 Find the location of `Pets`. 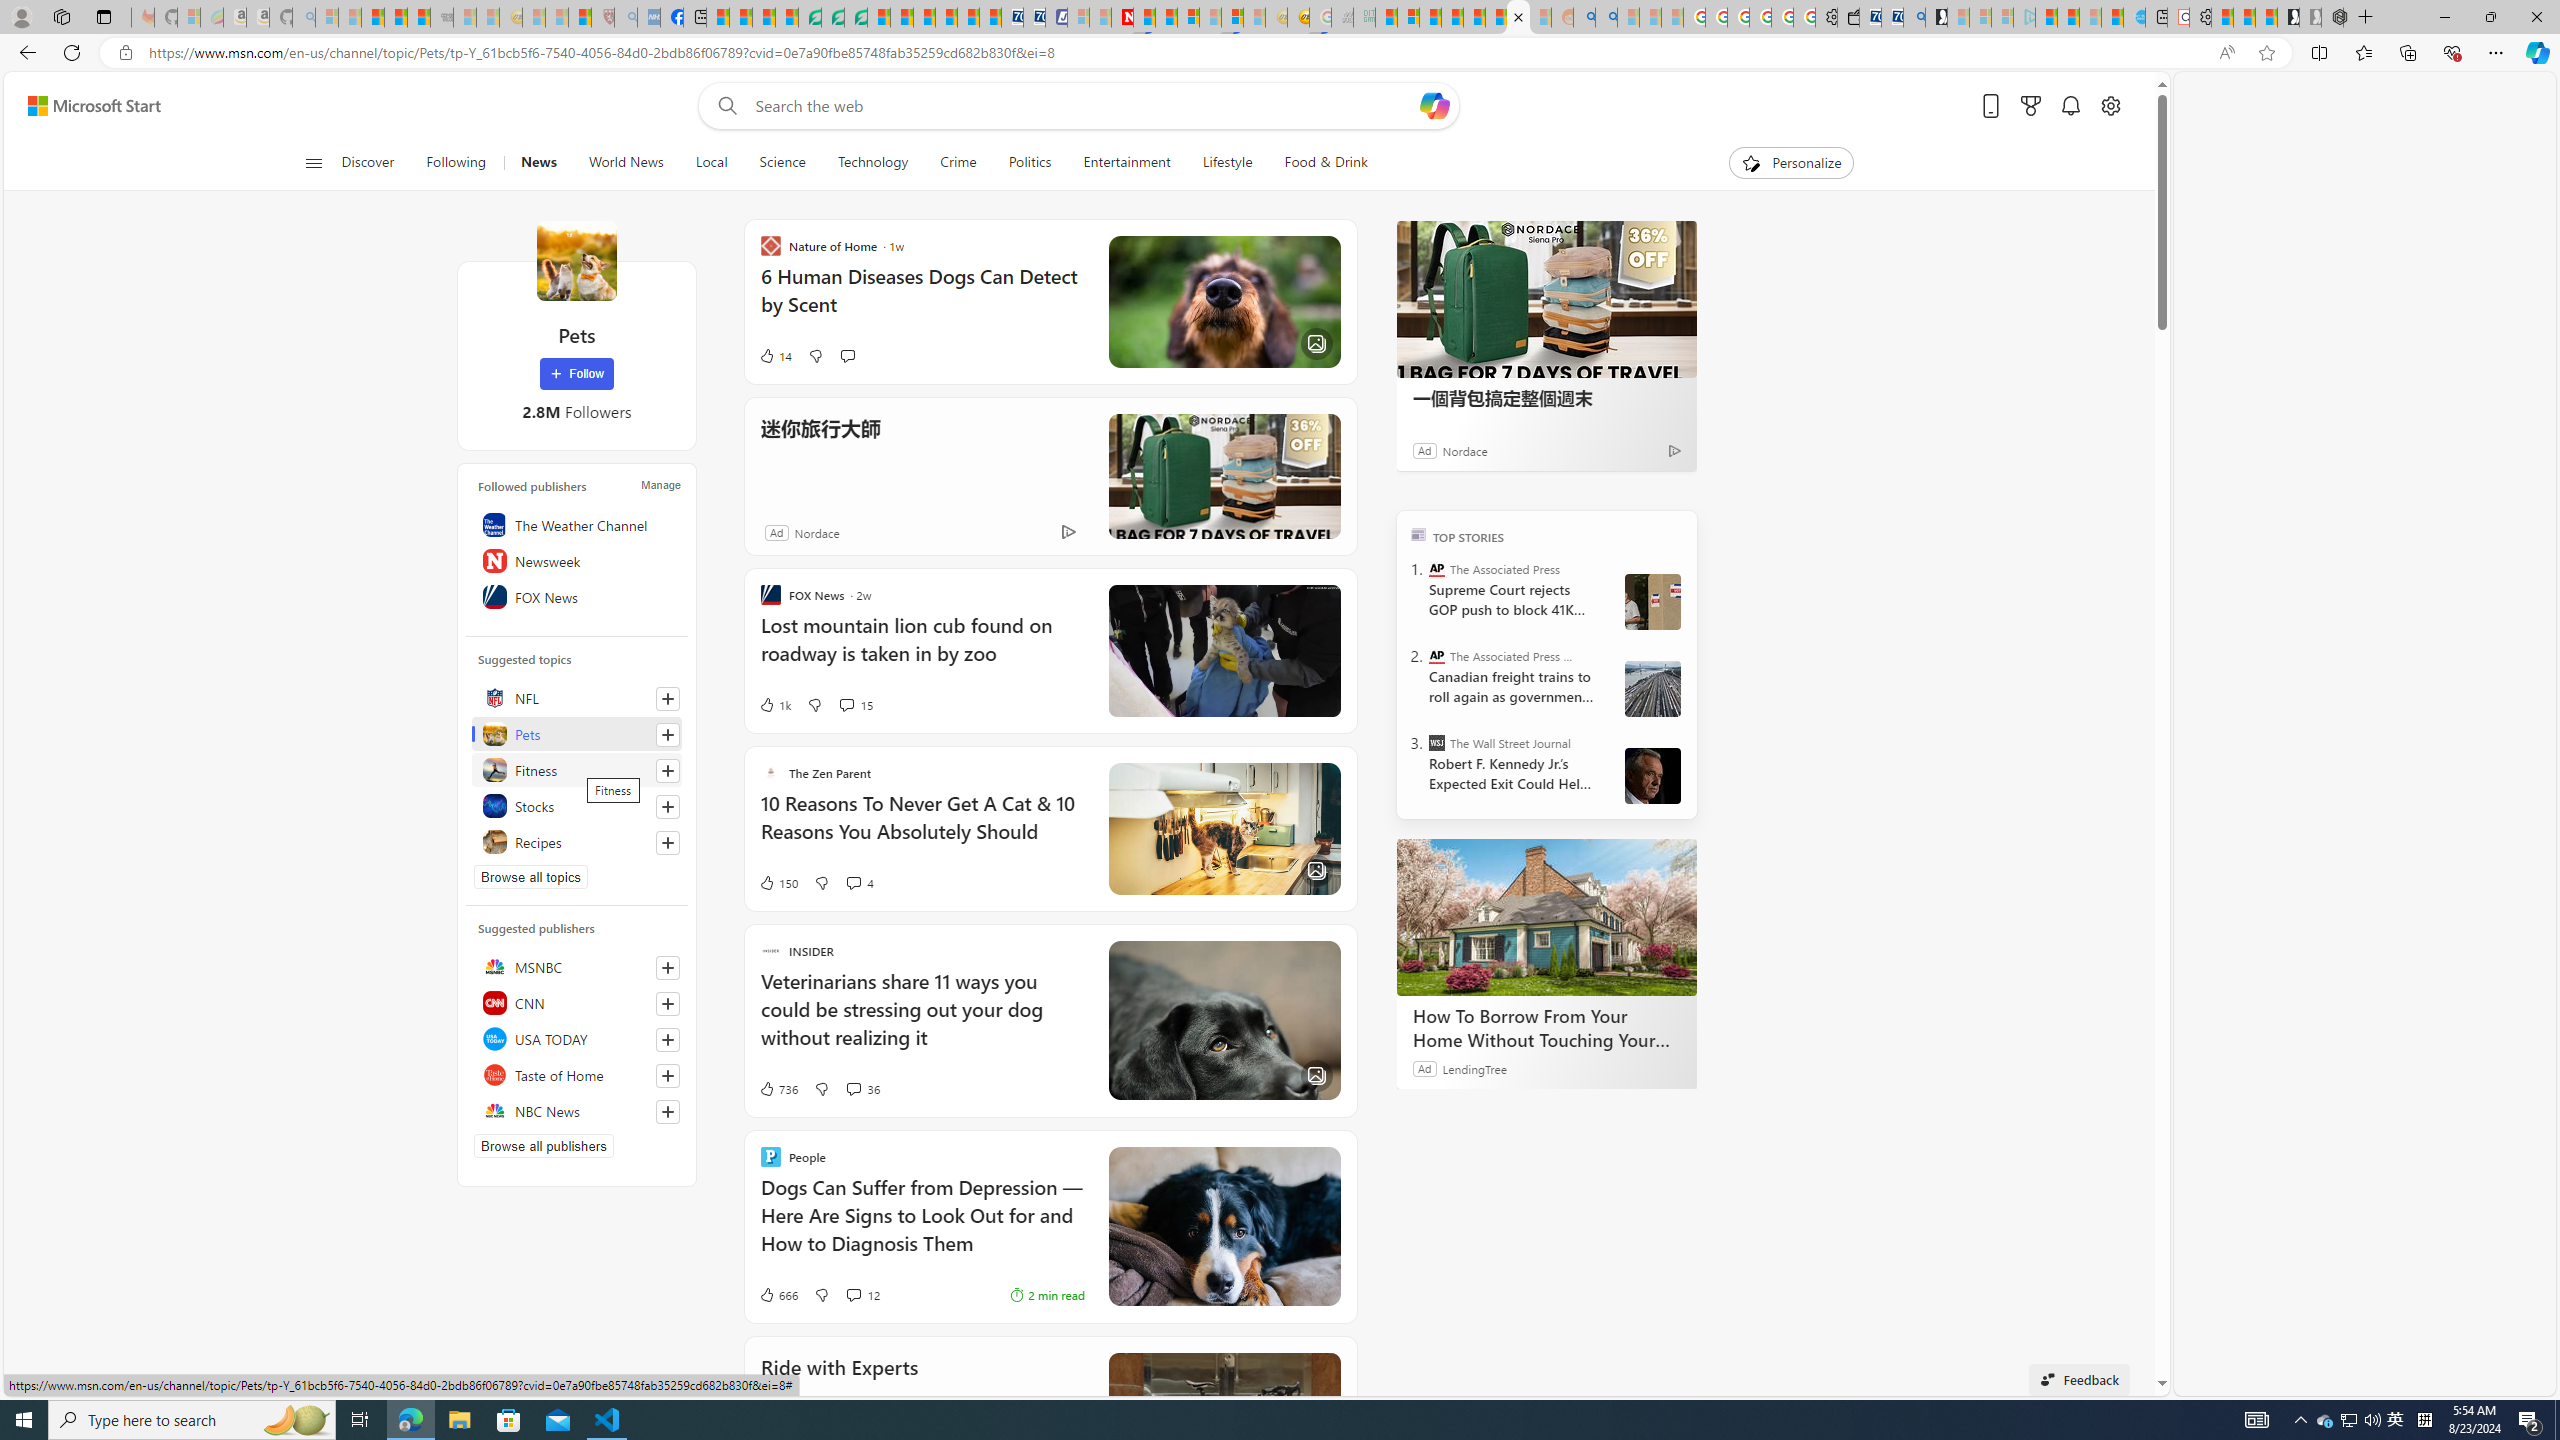

Pets is located at coordinates (576, 734).